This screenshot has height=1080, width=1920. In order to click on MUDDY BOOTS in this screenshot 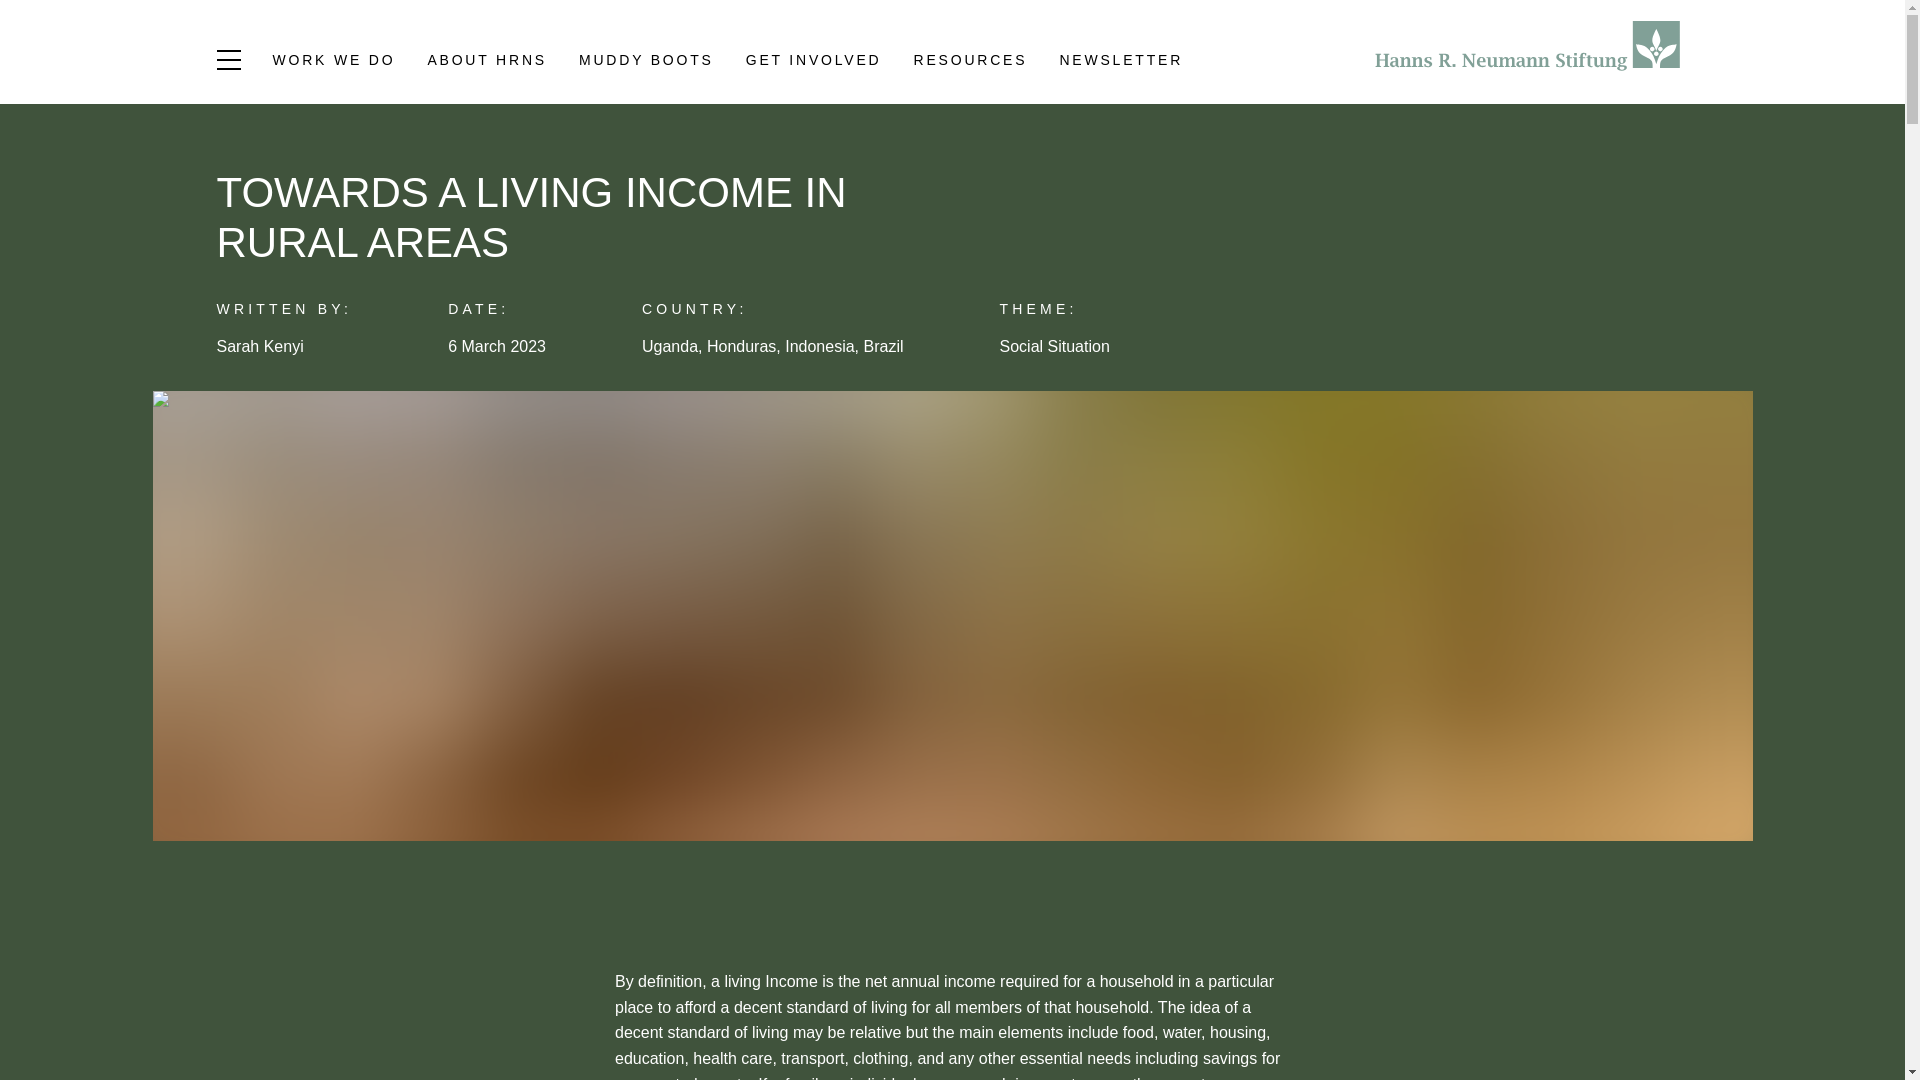, I will do `click(646, 63)`.